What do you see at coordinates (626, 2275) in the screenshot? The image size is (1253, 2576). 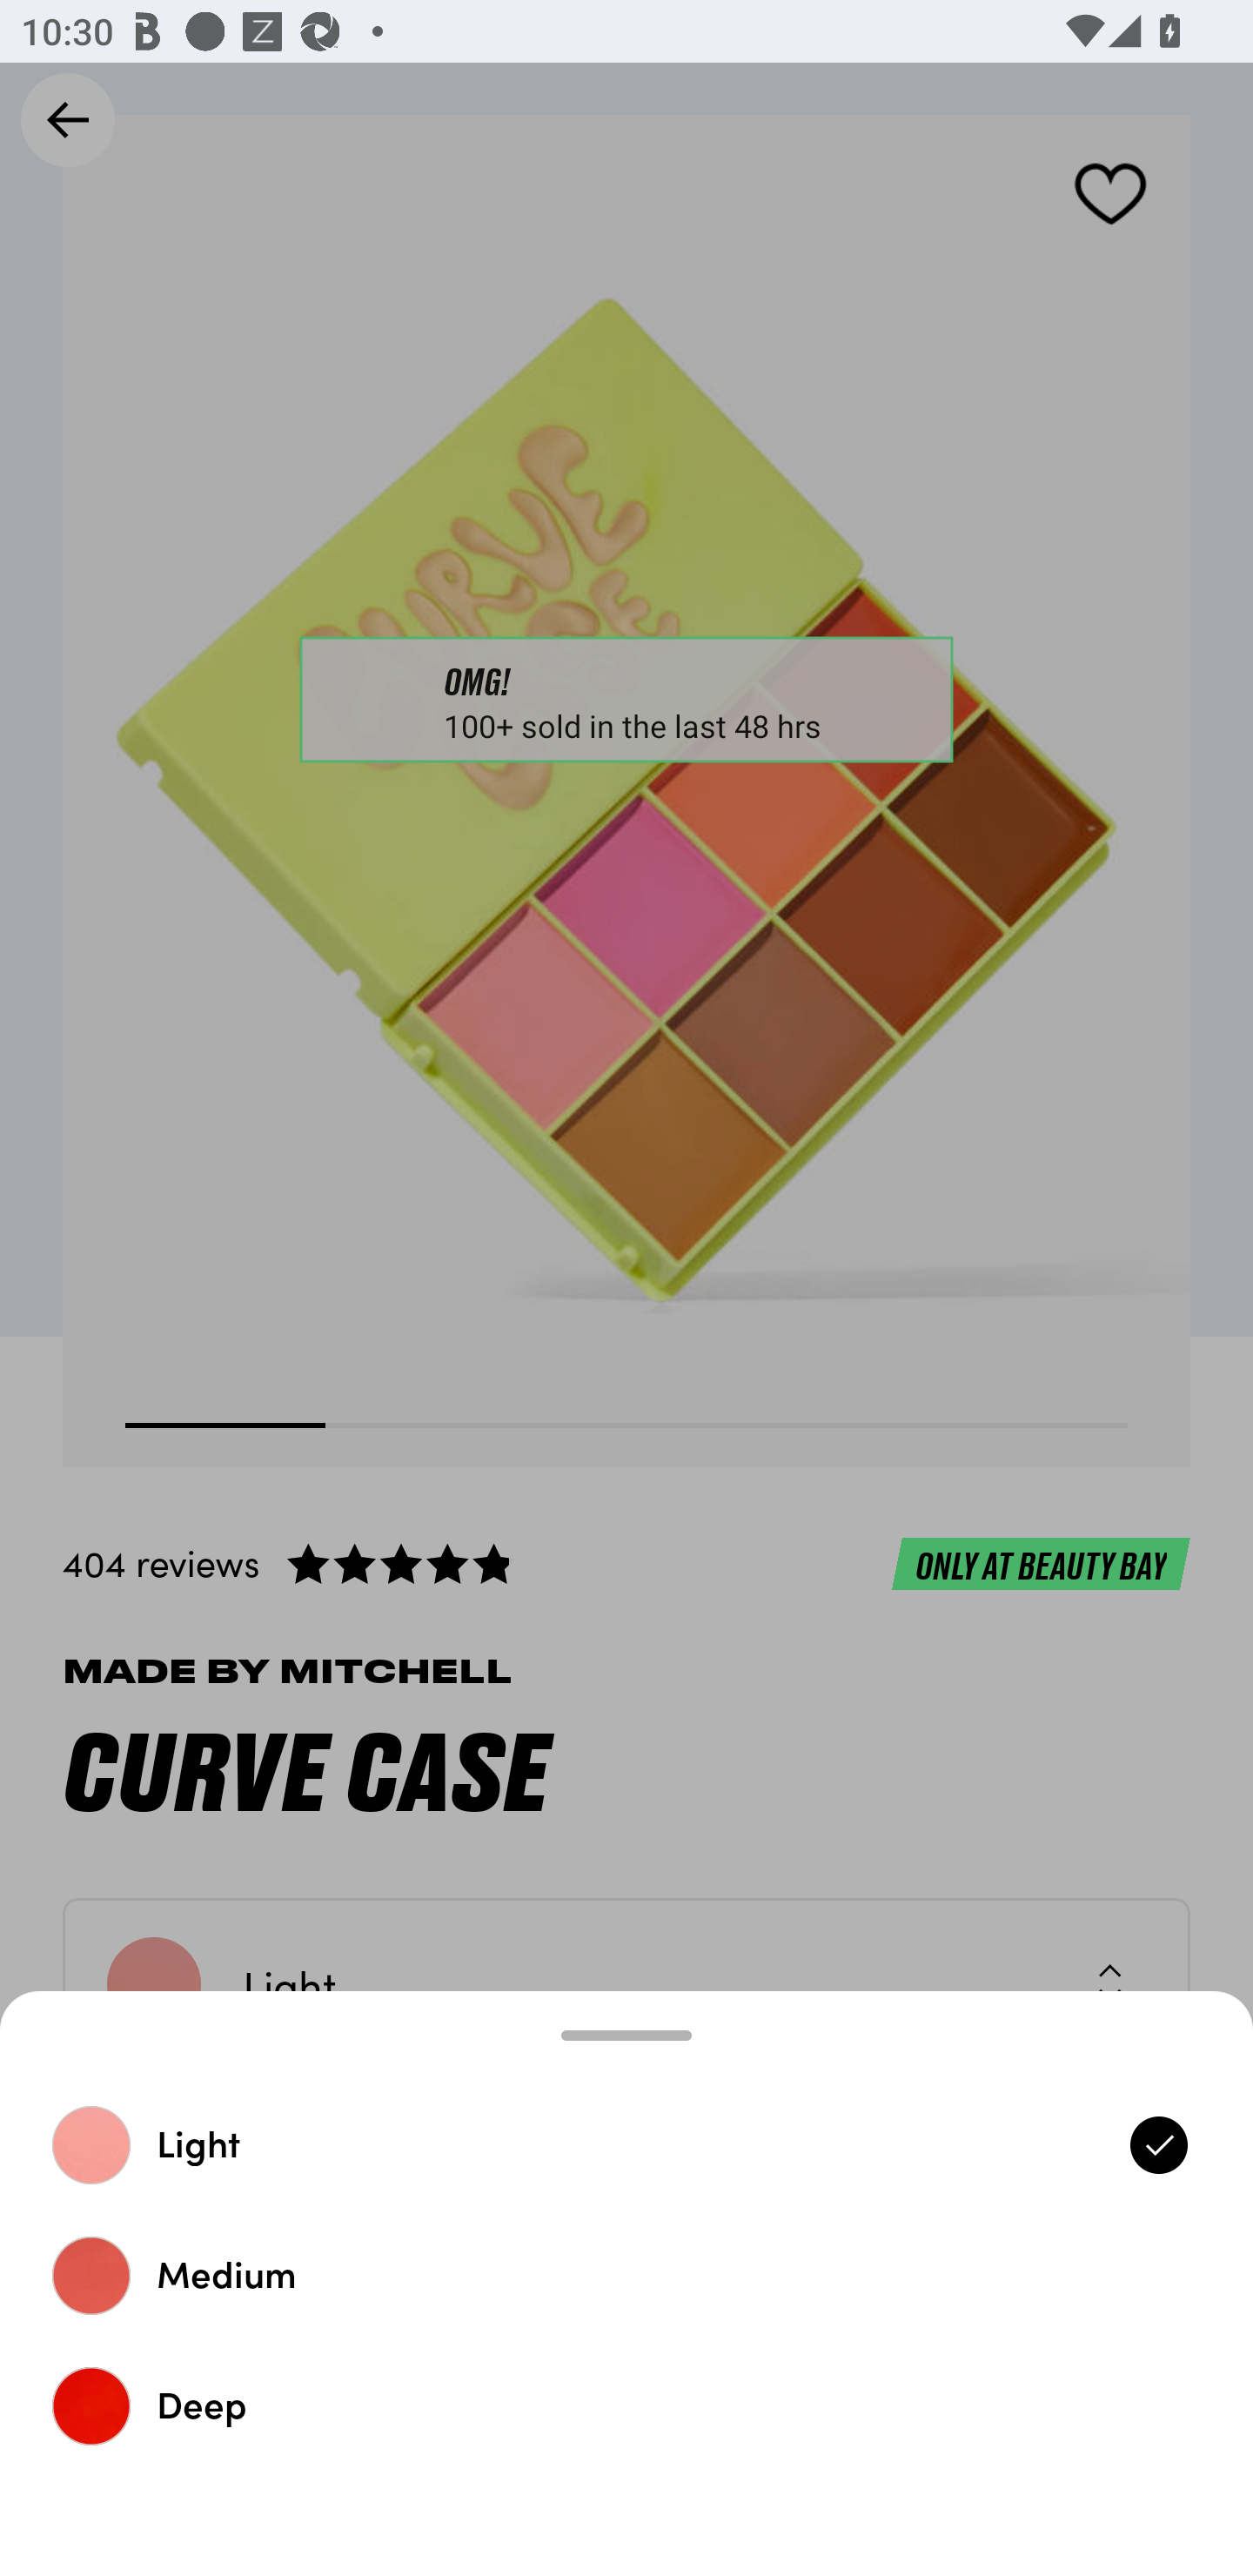 I see `Medium` at bounding box center [626, 2275].